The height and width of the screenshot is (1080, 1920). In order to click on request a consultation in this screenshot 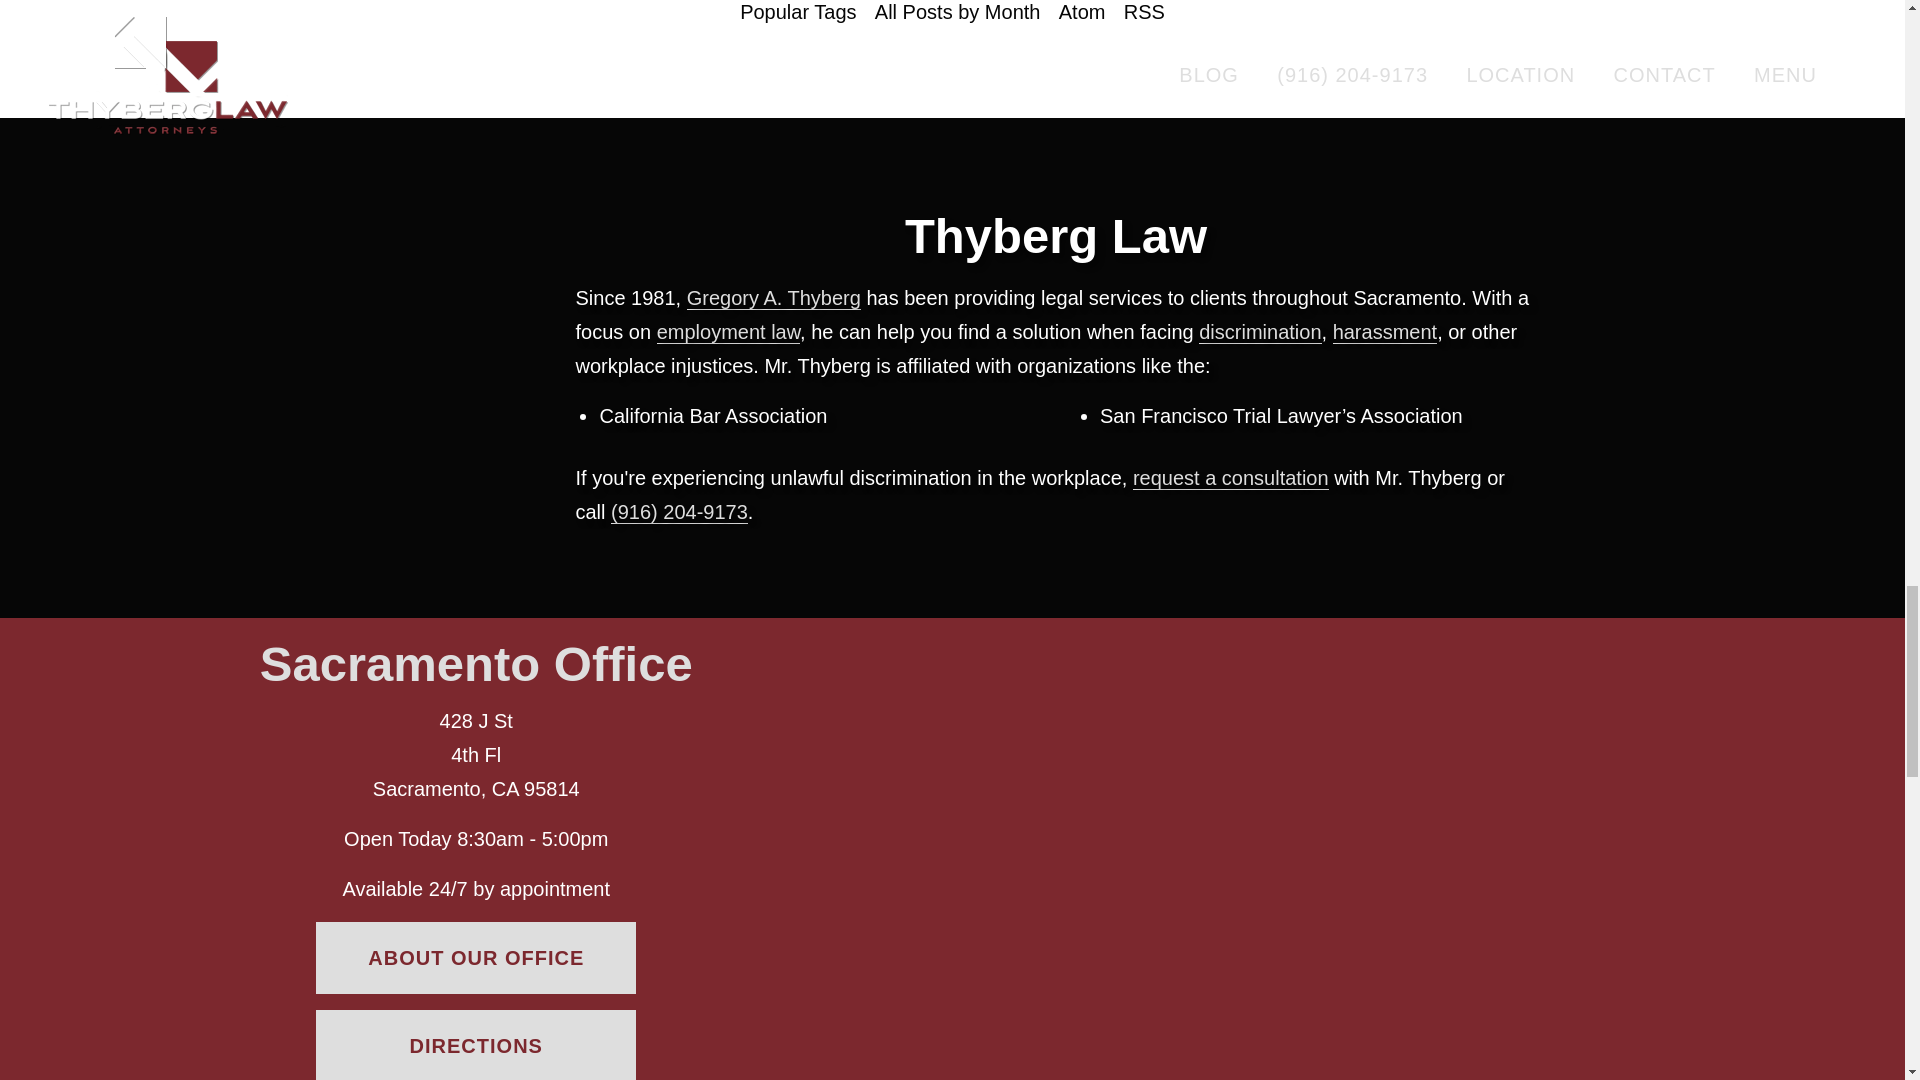, I will do `click(1230, 478)`.